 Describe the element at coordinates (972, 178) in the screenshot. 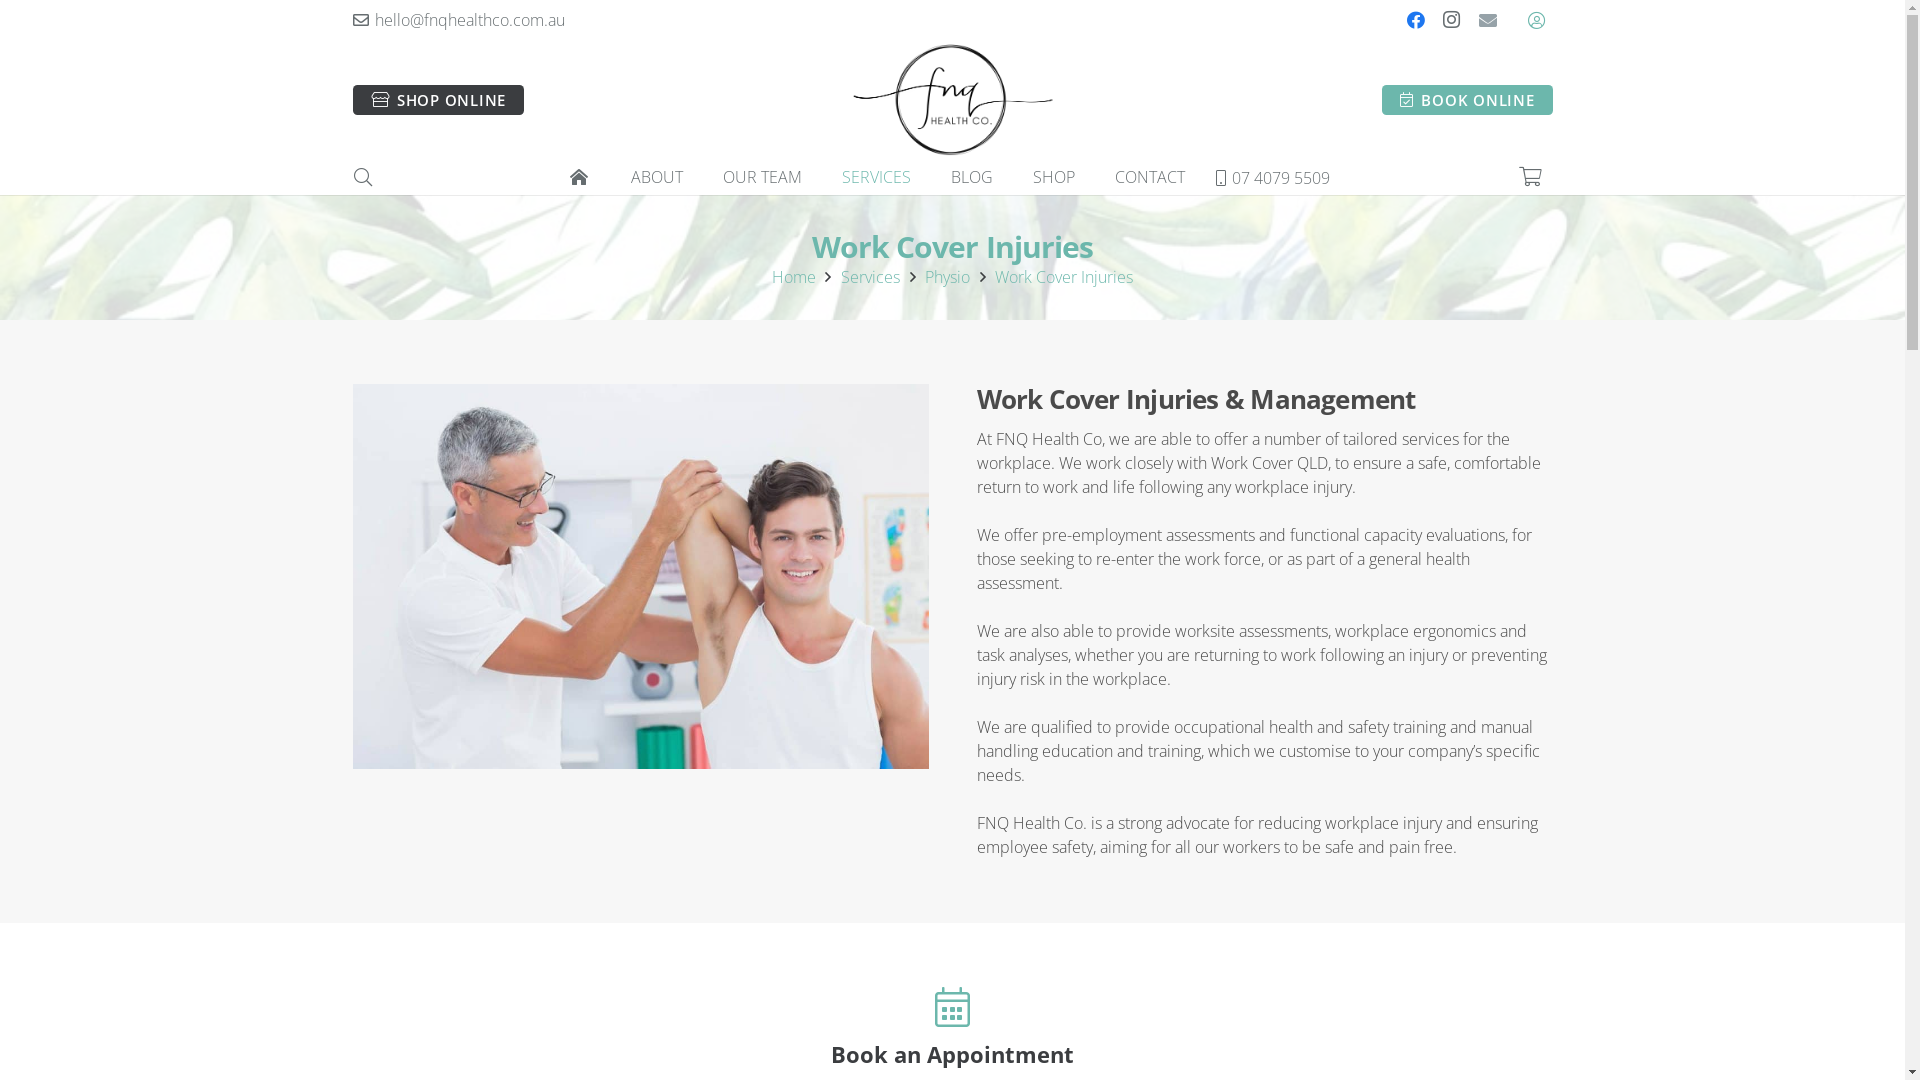

I see `BLOG` at that location.